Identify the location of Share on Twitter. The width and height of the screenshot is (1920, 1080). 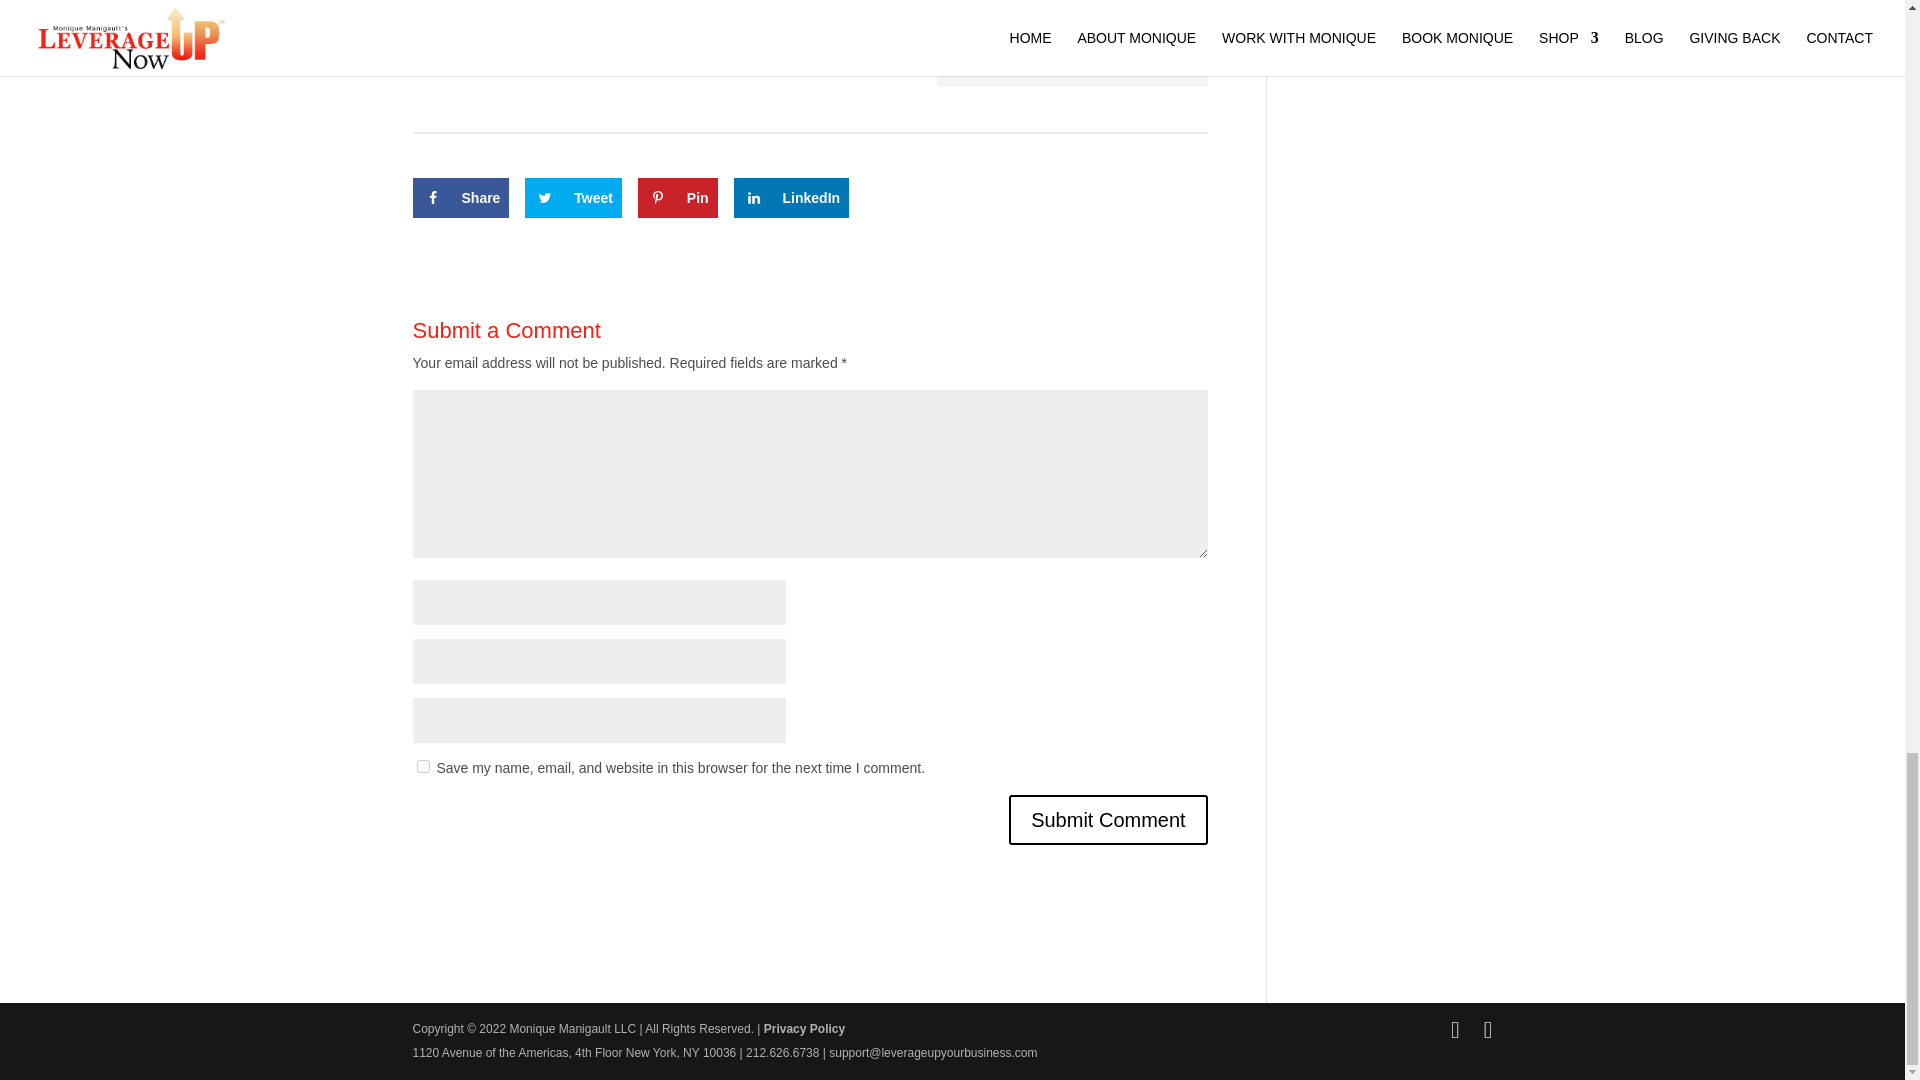
(573, 198).